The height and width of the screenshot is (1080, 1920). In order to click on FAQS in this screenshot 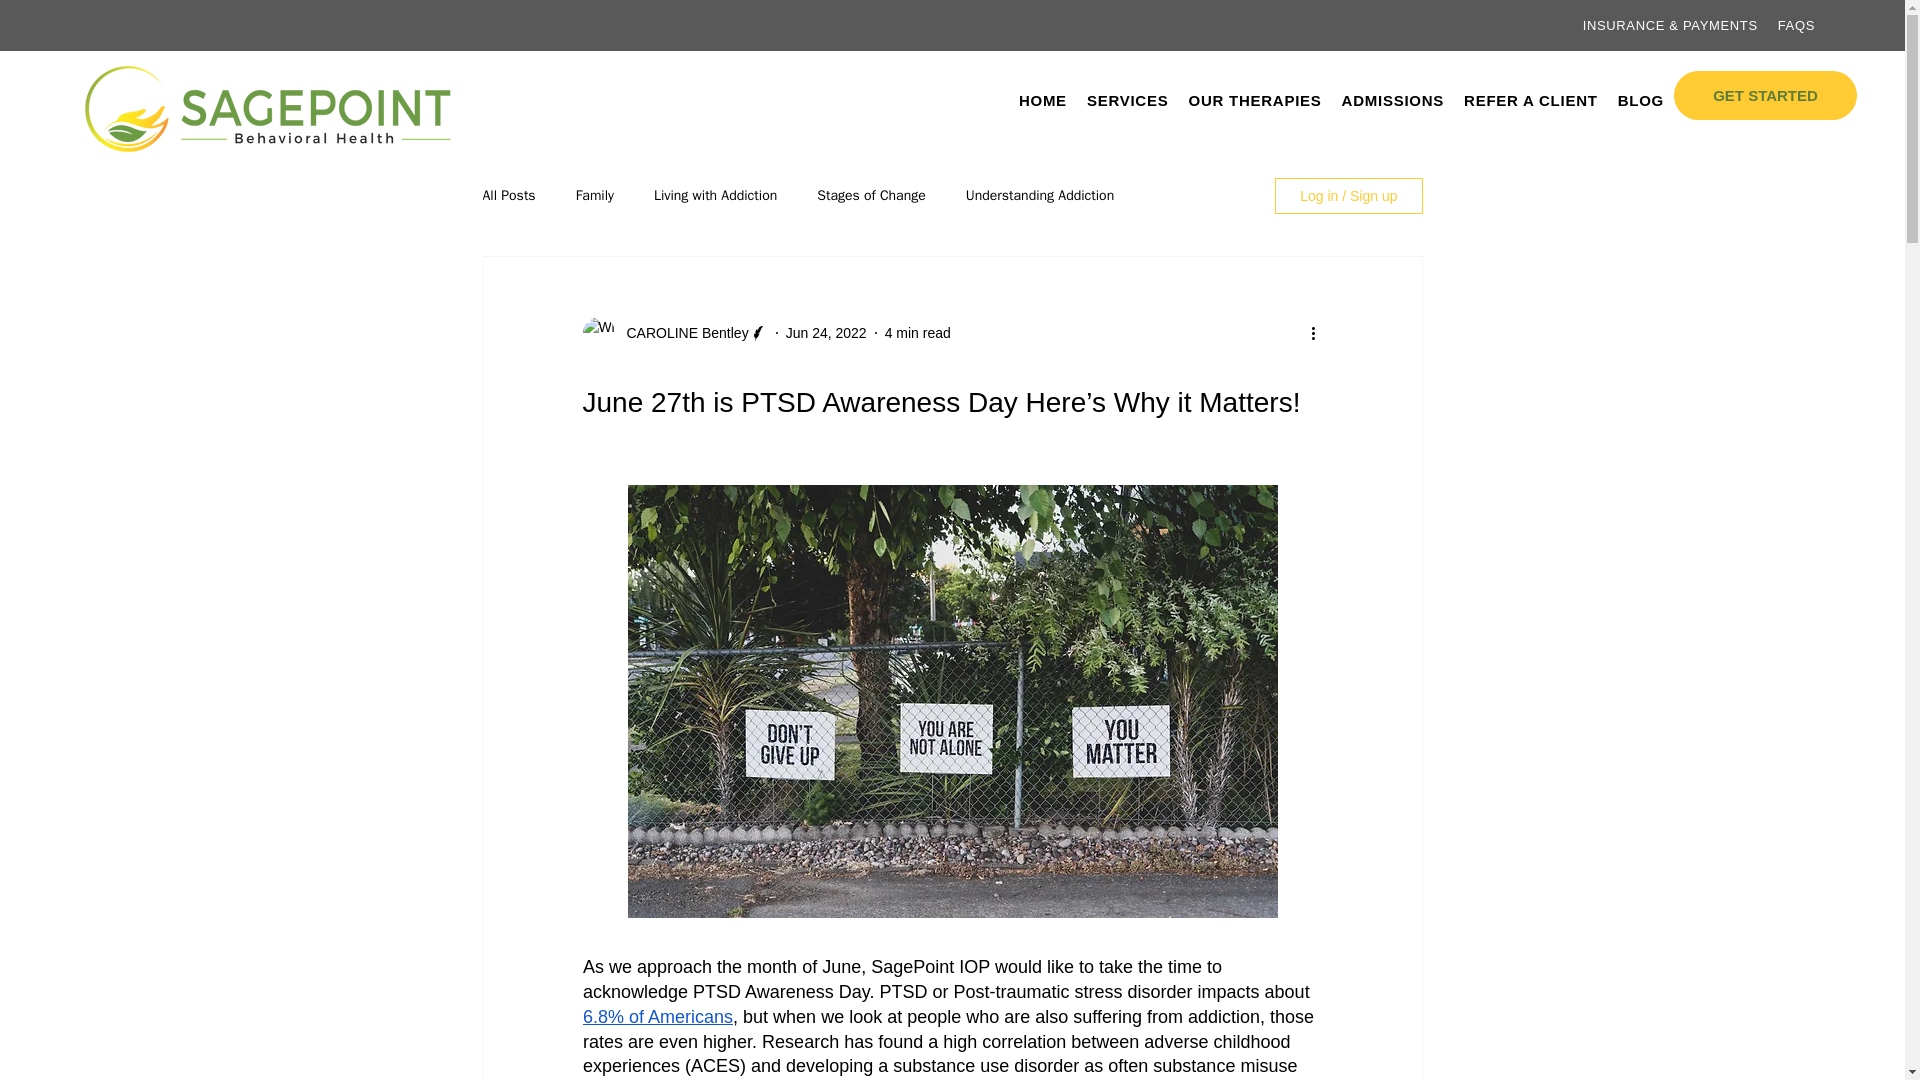, I will do `click(1796, 24)`.